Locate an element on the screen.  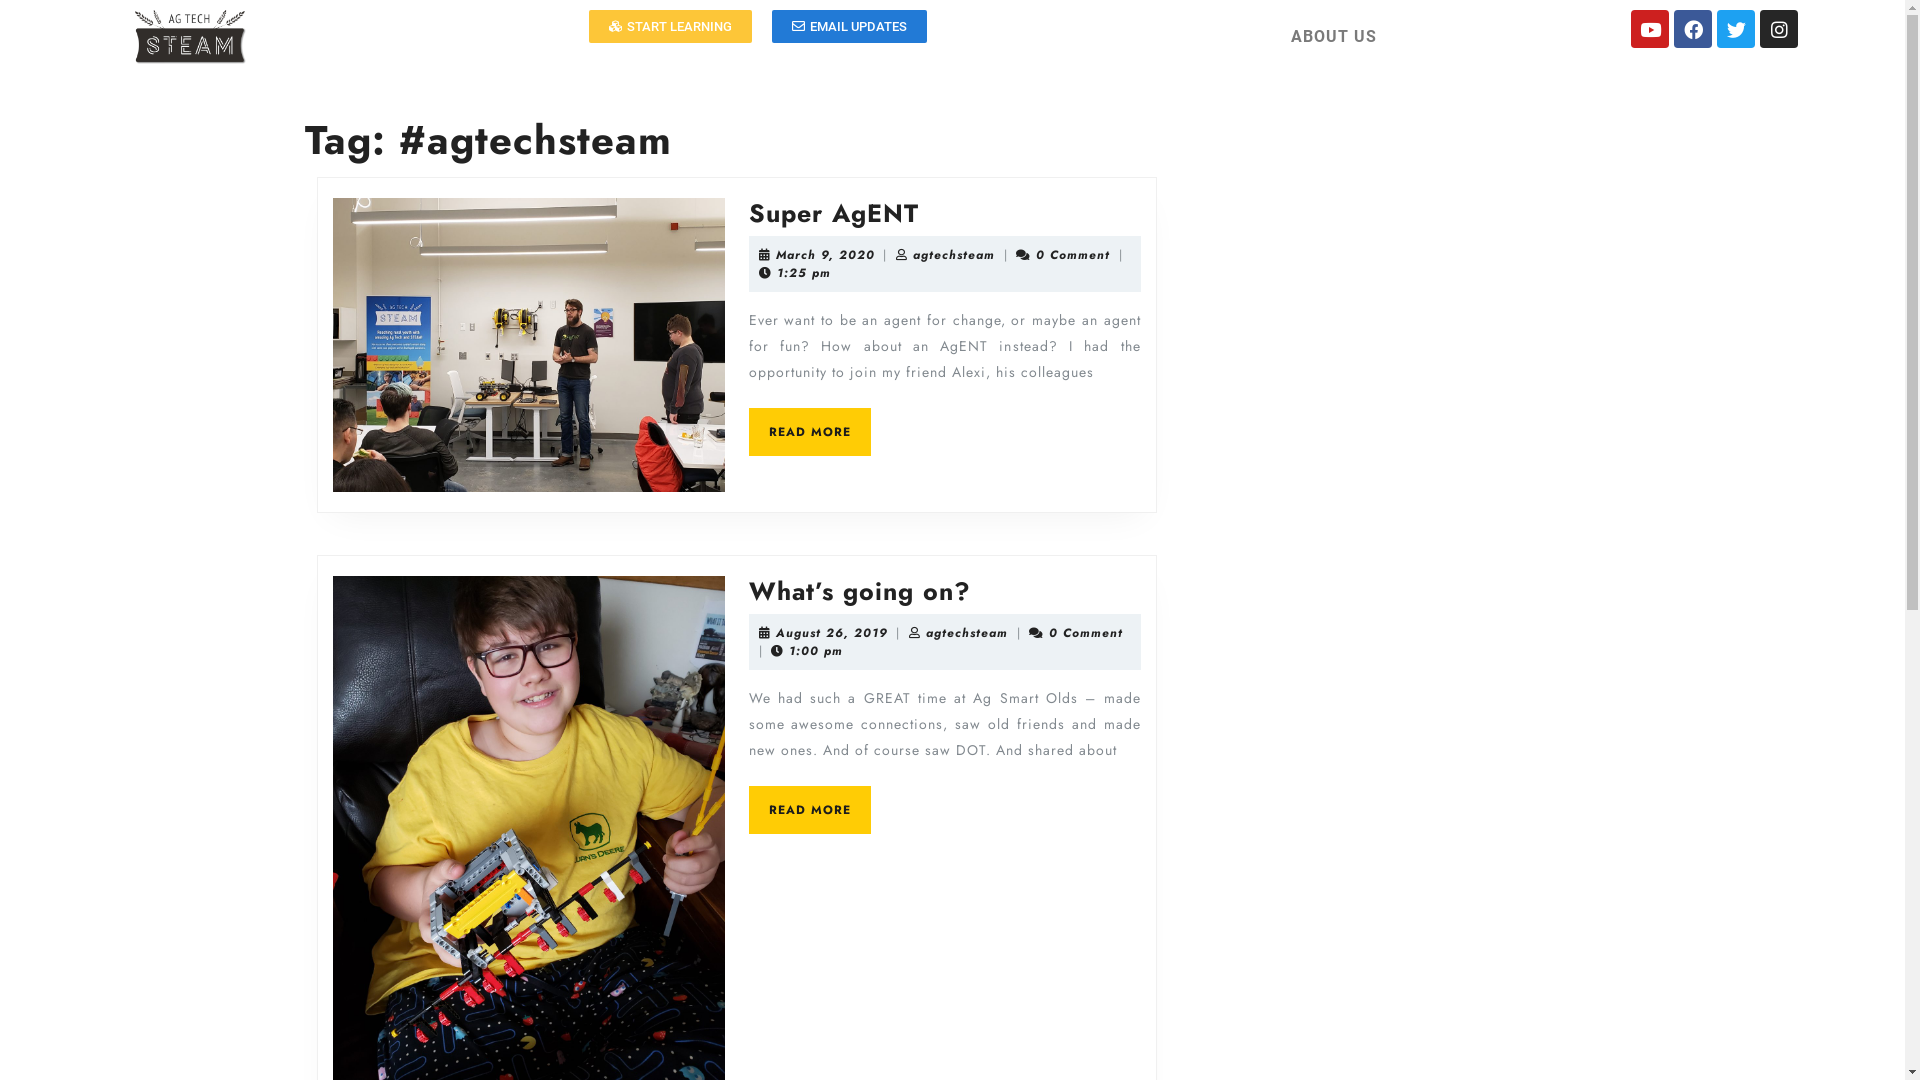
START LEARNING is located at coordinates (670, 26).